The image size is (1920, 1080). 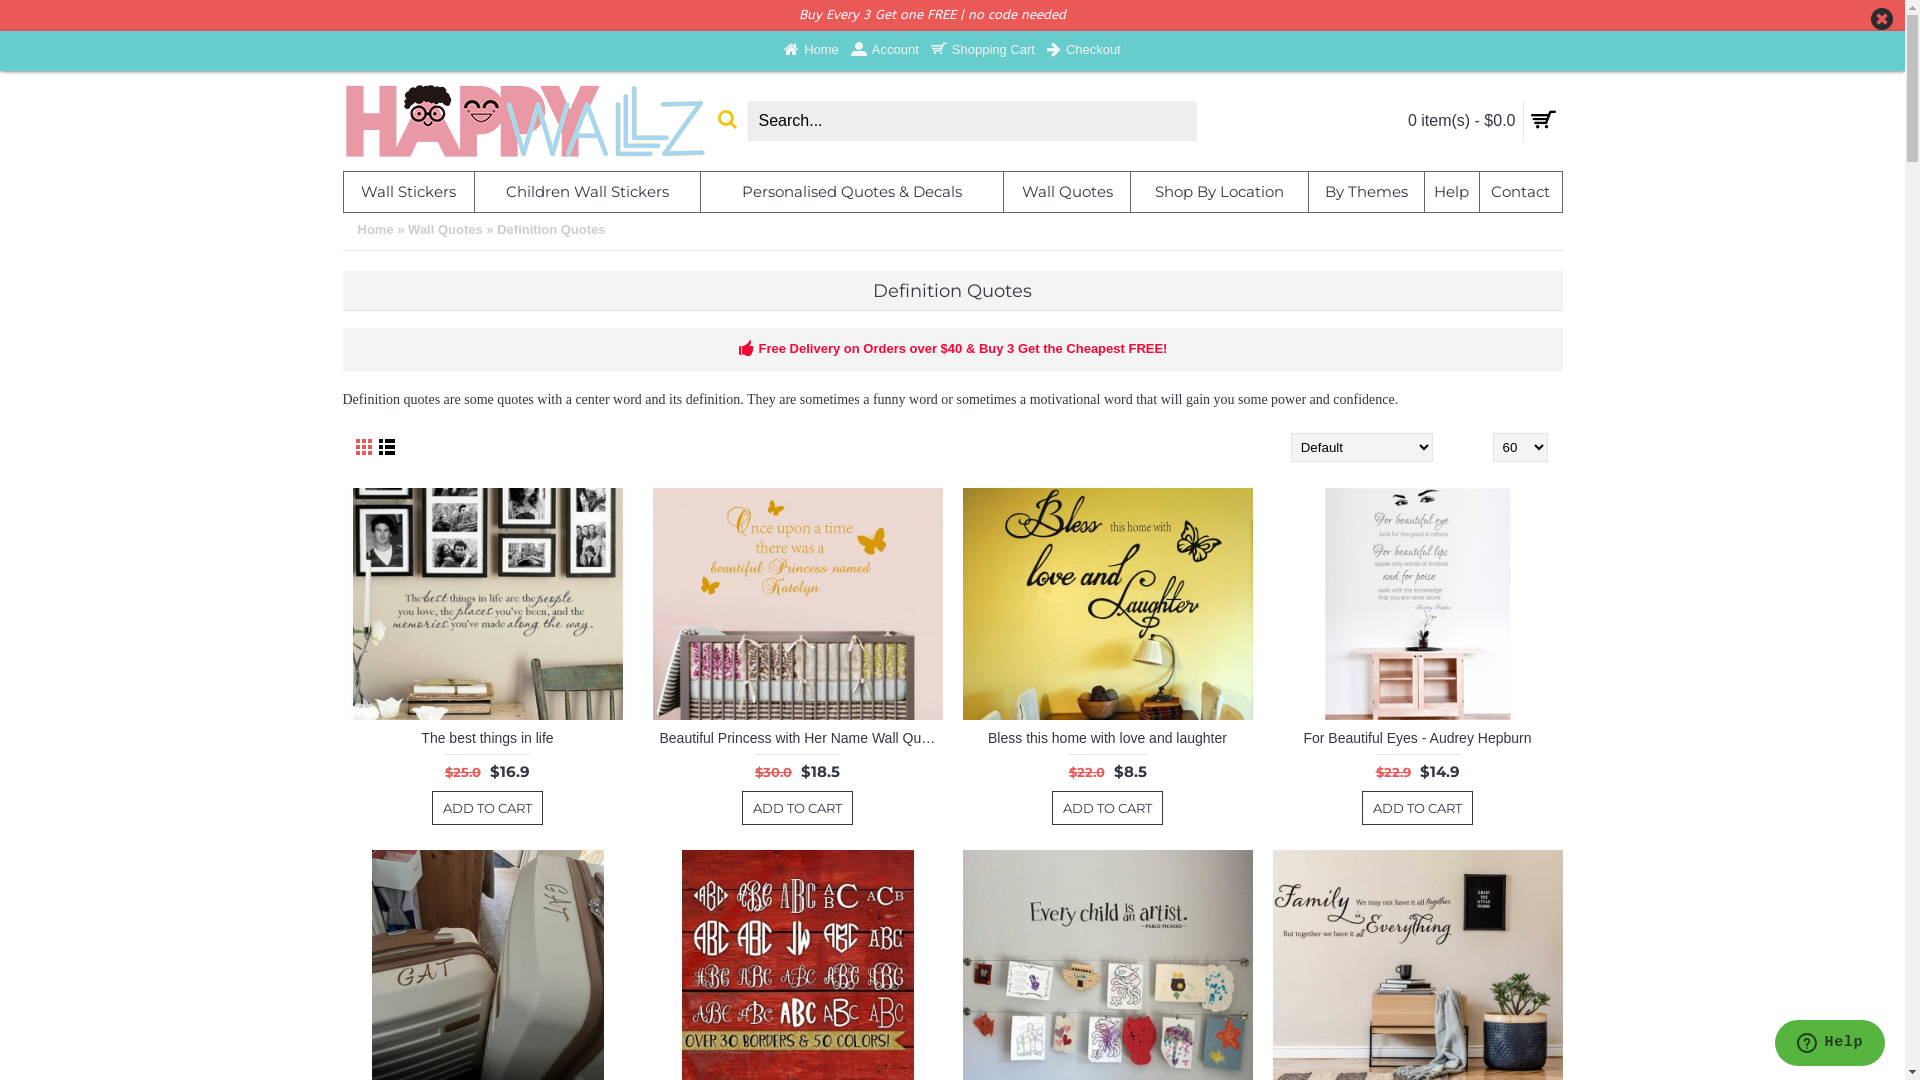 What do you see at coordinates (885, 51) in the screenshot?
I see `Account` at bounding box center [885, 51].